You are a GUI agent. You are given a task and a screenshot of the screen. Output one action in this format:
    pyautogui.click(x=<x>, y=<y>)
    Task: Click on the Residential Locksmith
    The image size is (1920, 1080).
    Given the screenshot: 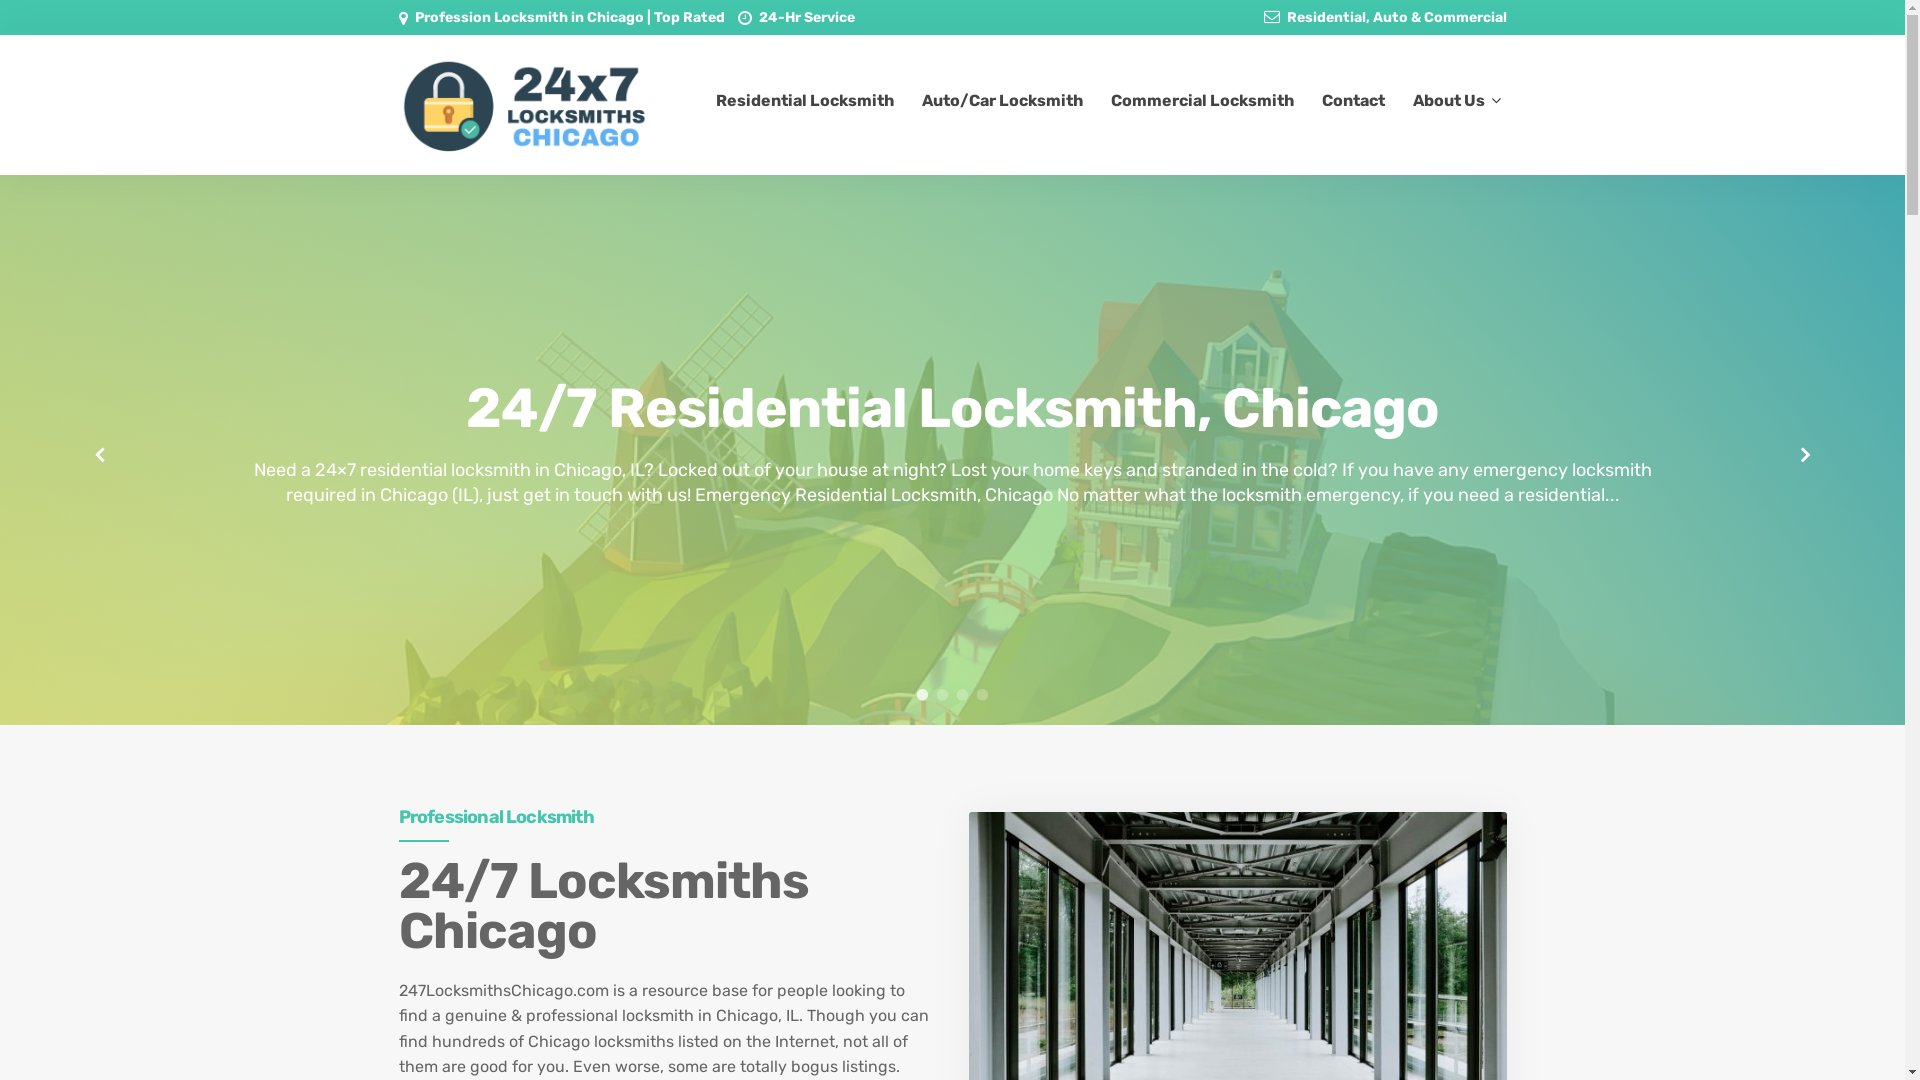 What is the action you would take?
    pyautogui.click(x=805, y=101)
    